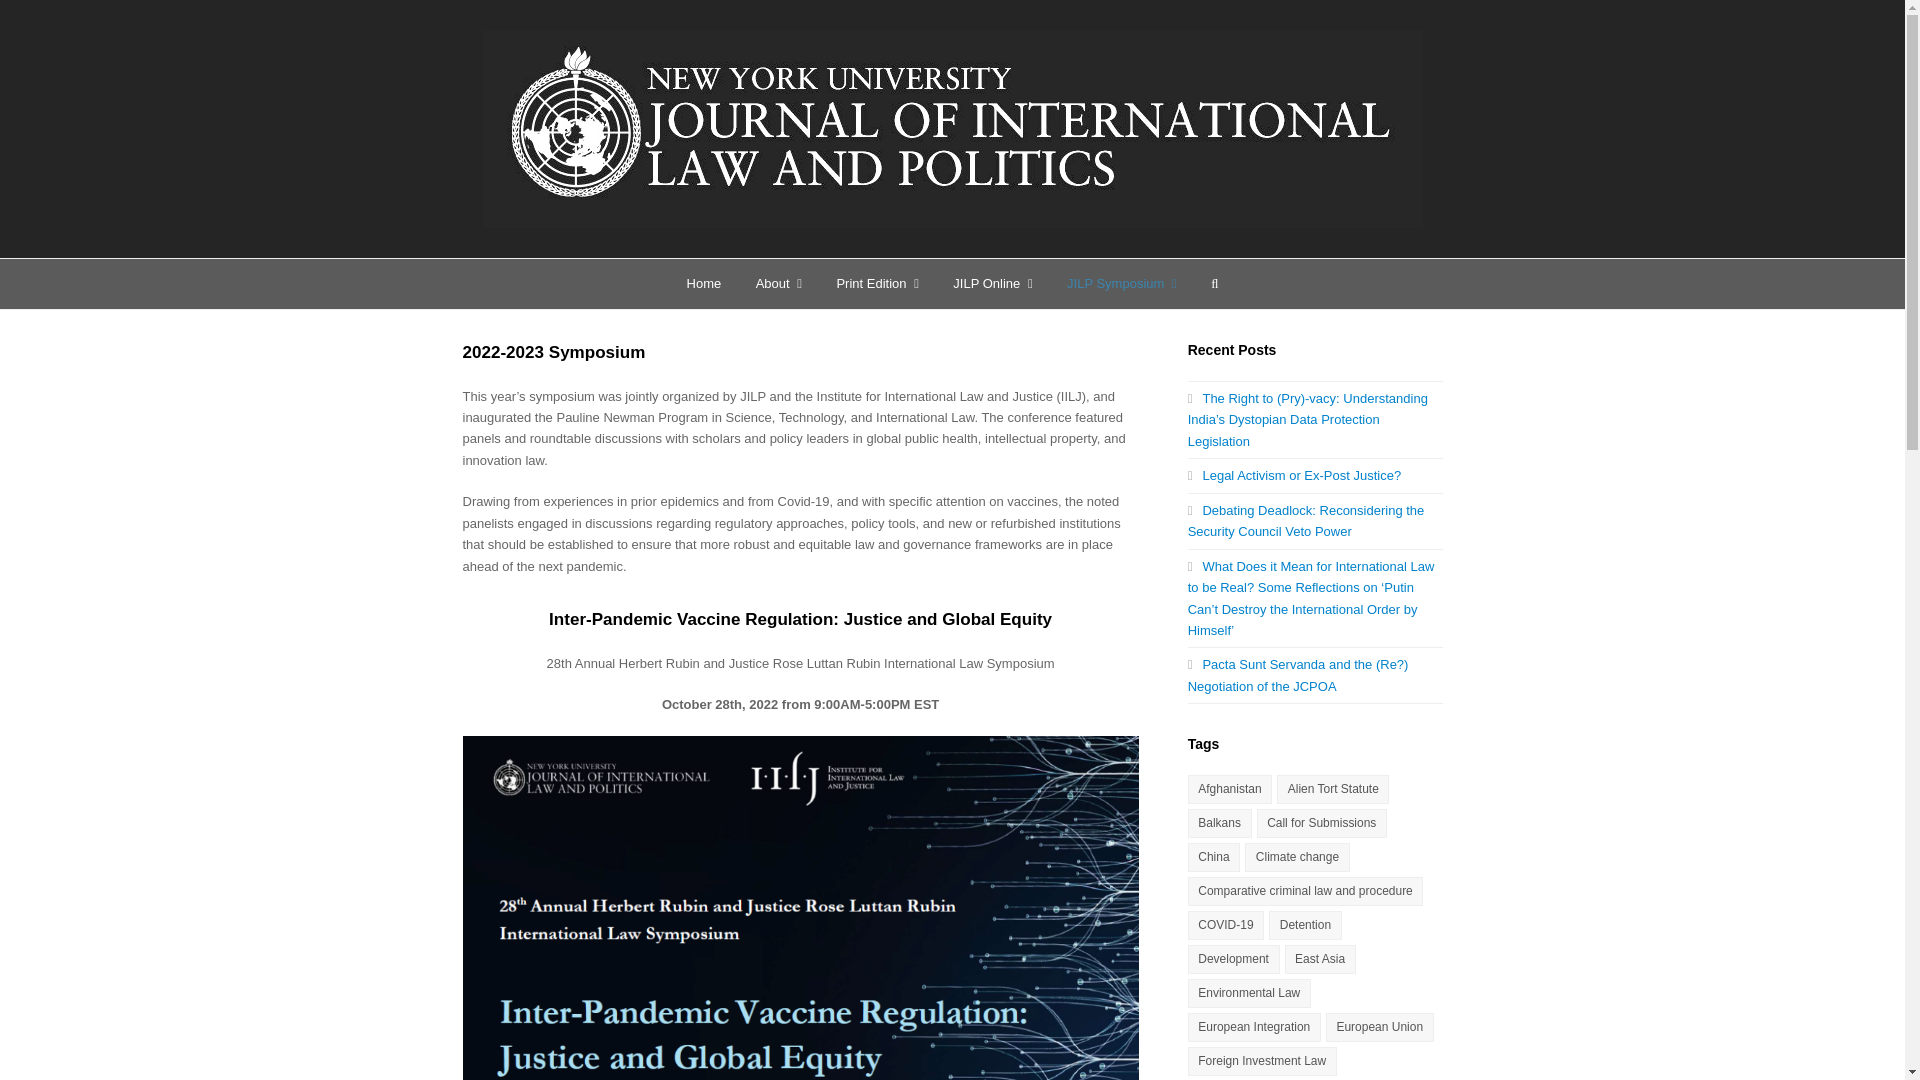 This screenshot has width=1920, height=1080. I want to click on NYU JILP, so click(952, 128).